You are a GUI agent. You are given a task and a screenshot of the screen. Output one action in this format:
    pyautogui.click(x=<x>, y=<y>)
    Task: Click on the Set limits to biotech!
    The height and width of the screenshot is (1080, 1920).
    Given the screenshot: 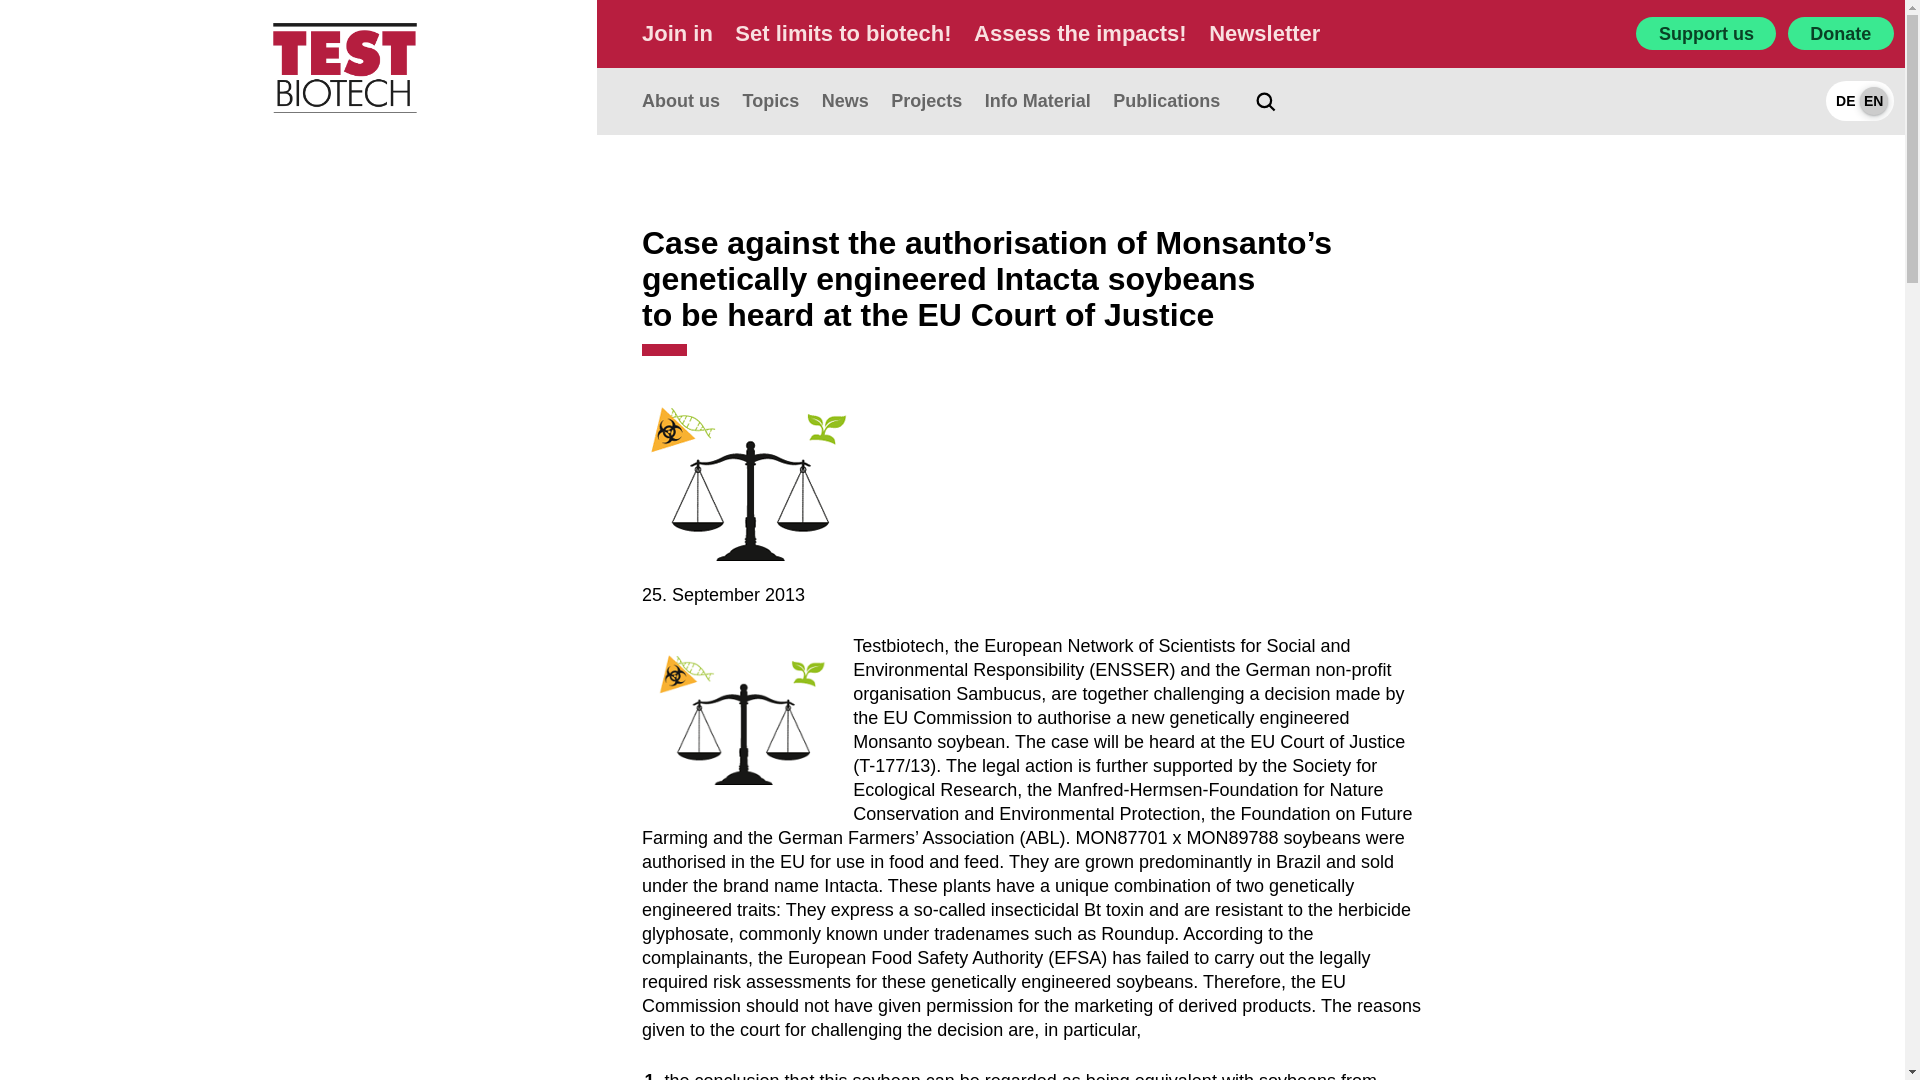 What is the action you would take?
    pyautogui.click(x=842, y=33)
    